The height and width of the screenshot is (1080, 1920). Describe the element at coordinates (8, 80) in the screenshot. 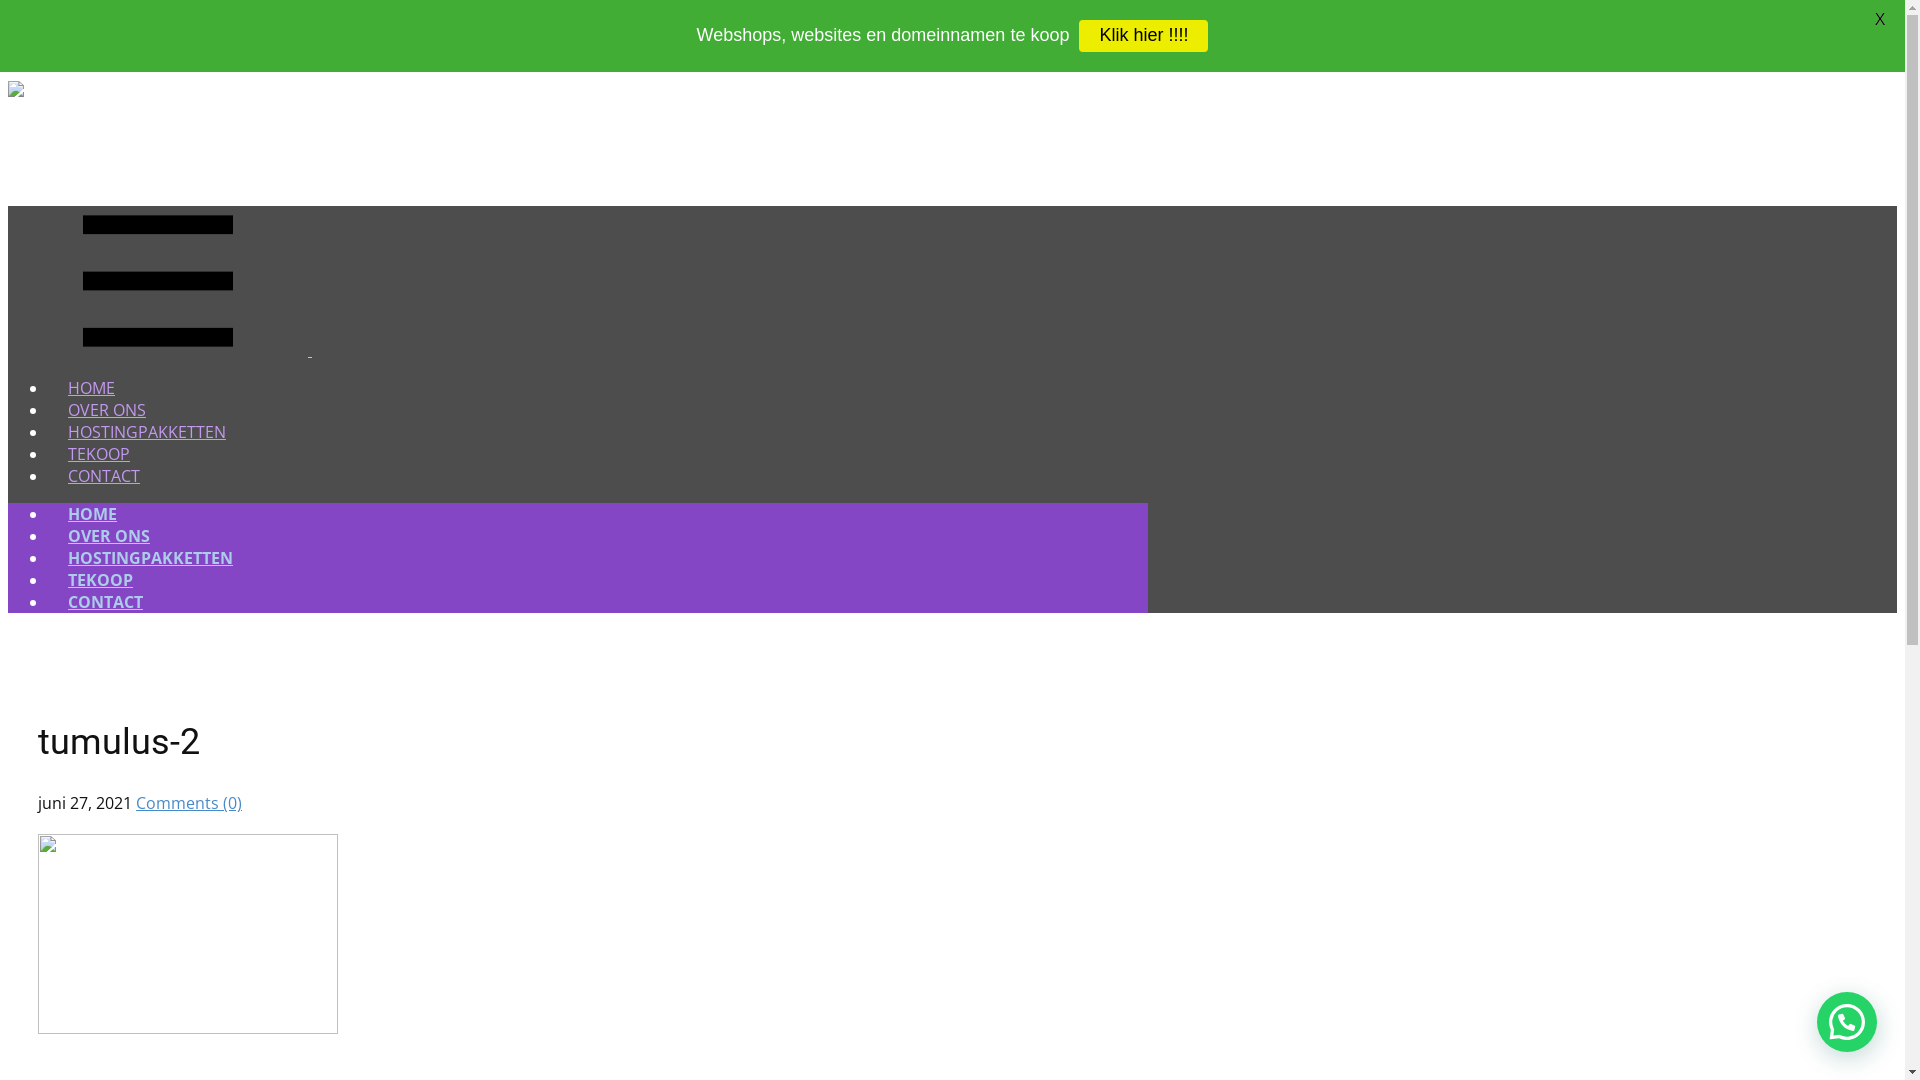

I see `Skip to content` at that location.